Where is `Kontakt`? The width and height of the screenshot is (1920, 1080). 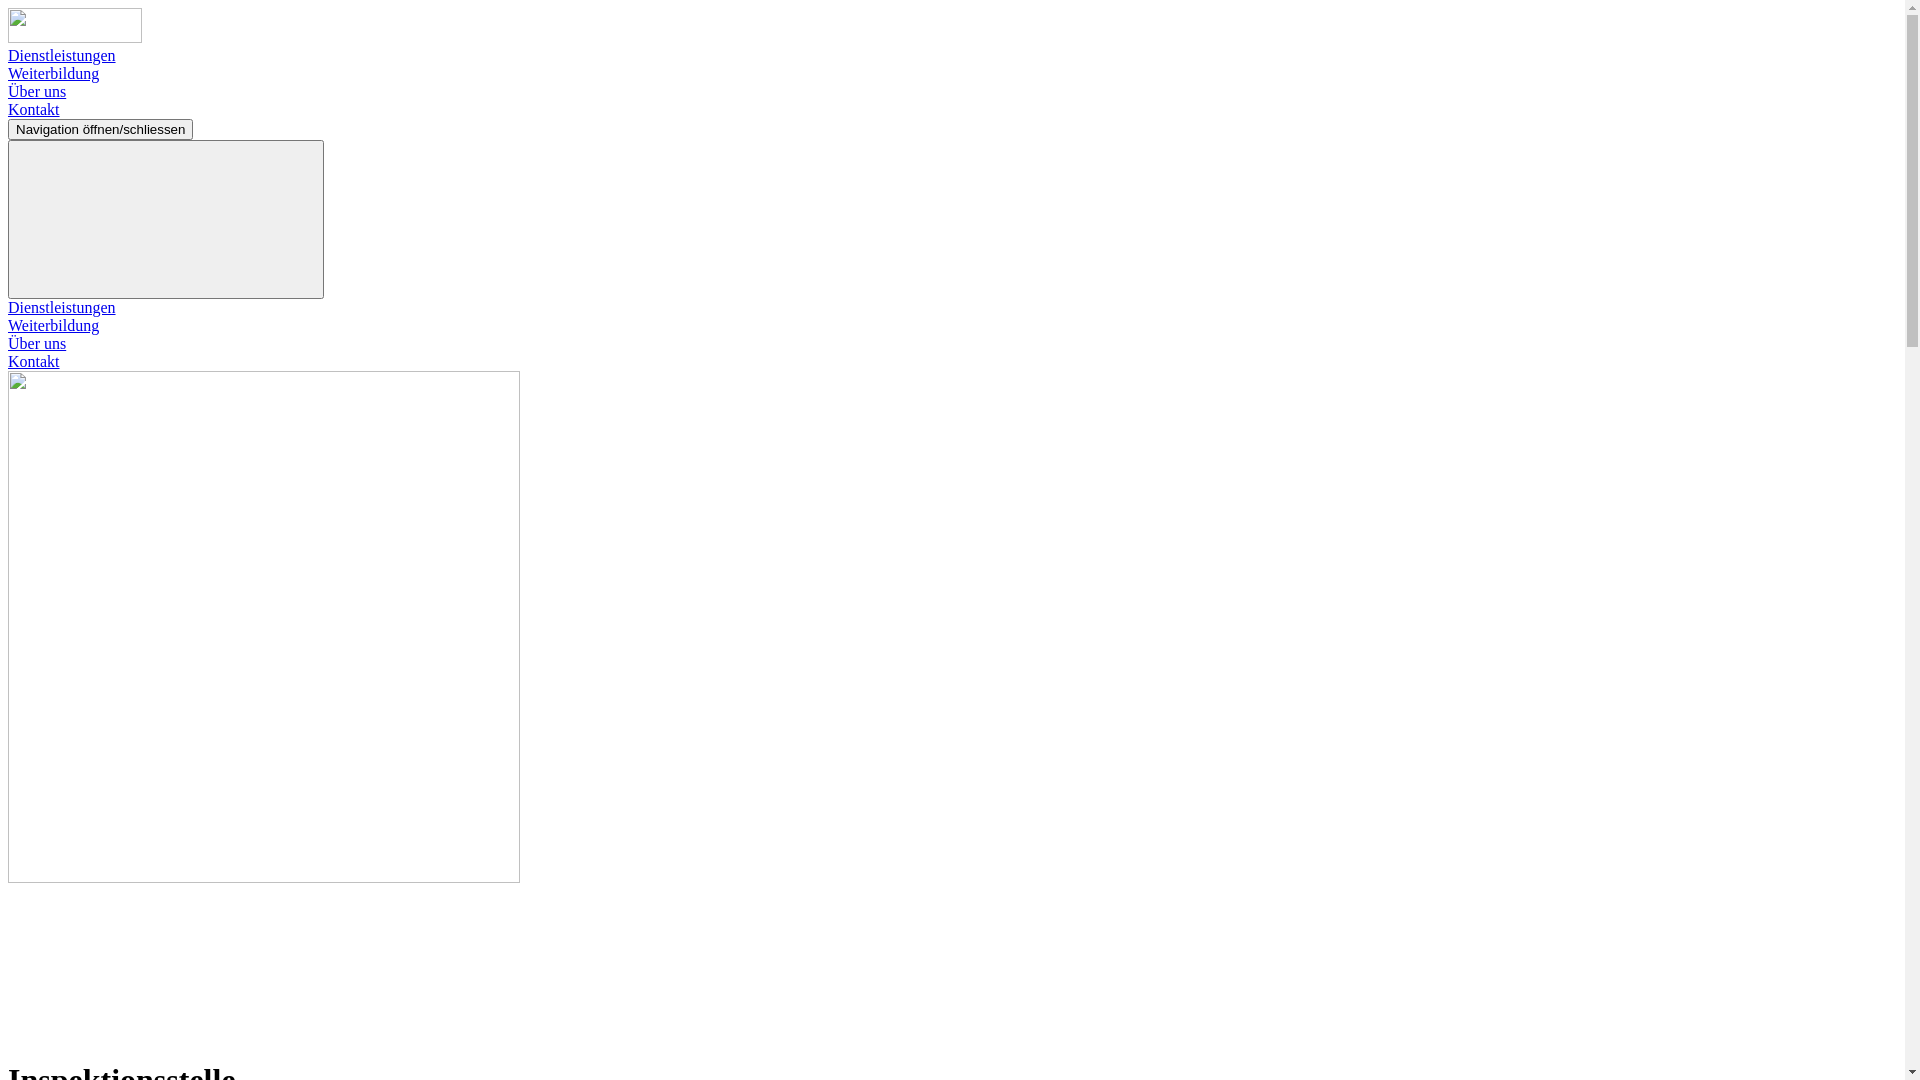 Kontakt is located at coordinates (34, 110).